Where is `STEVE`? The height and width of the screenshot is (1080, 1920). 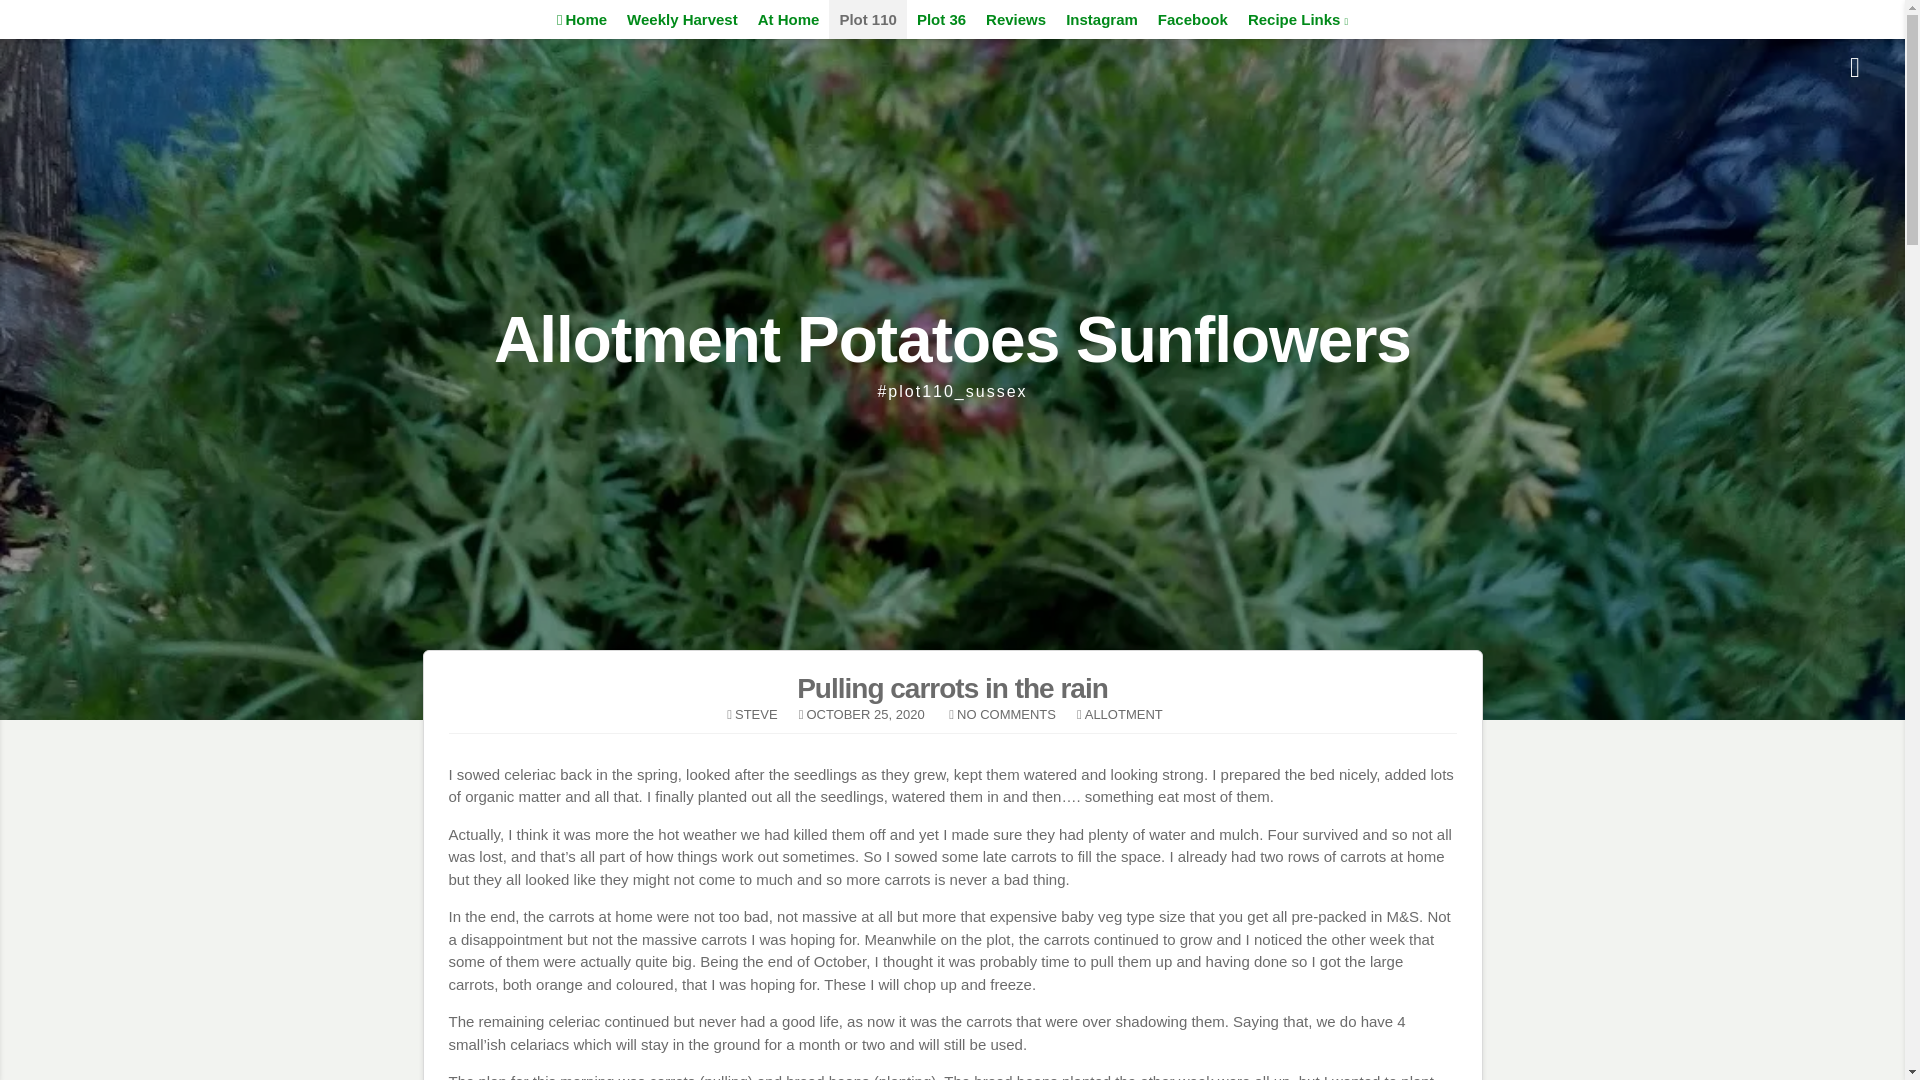
STEVE is located at coordinates (756, 714).